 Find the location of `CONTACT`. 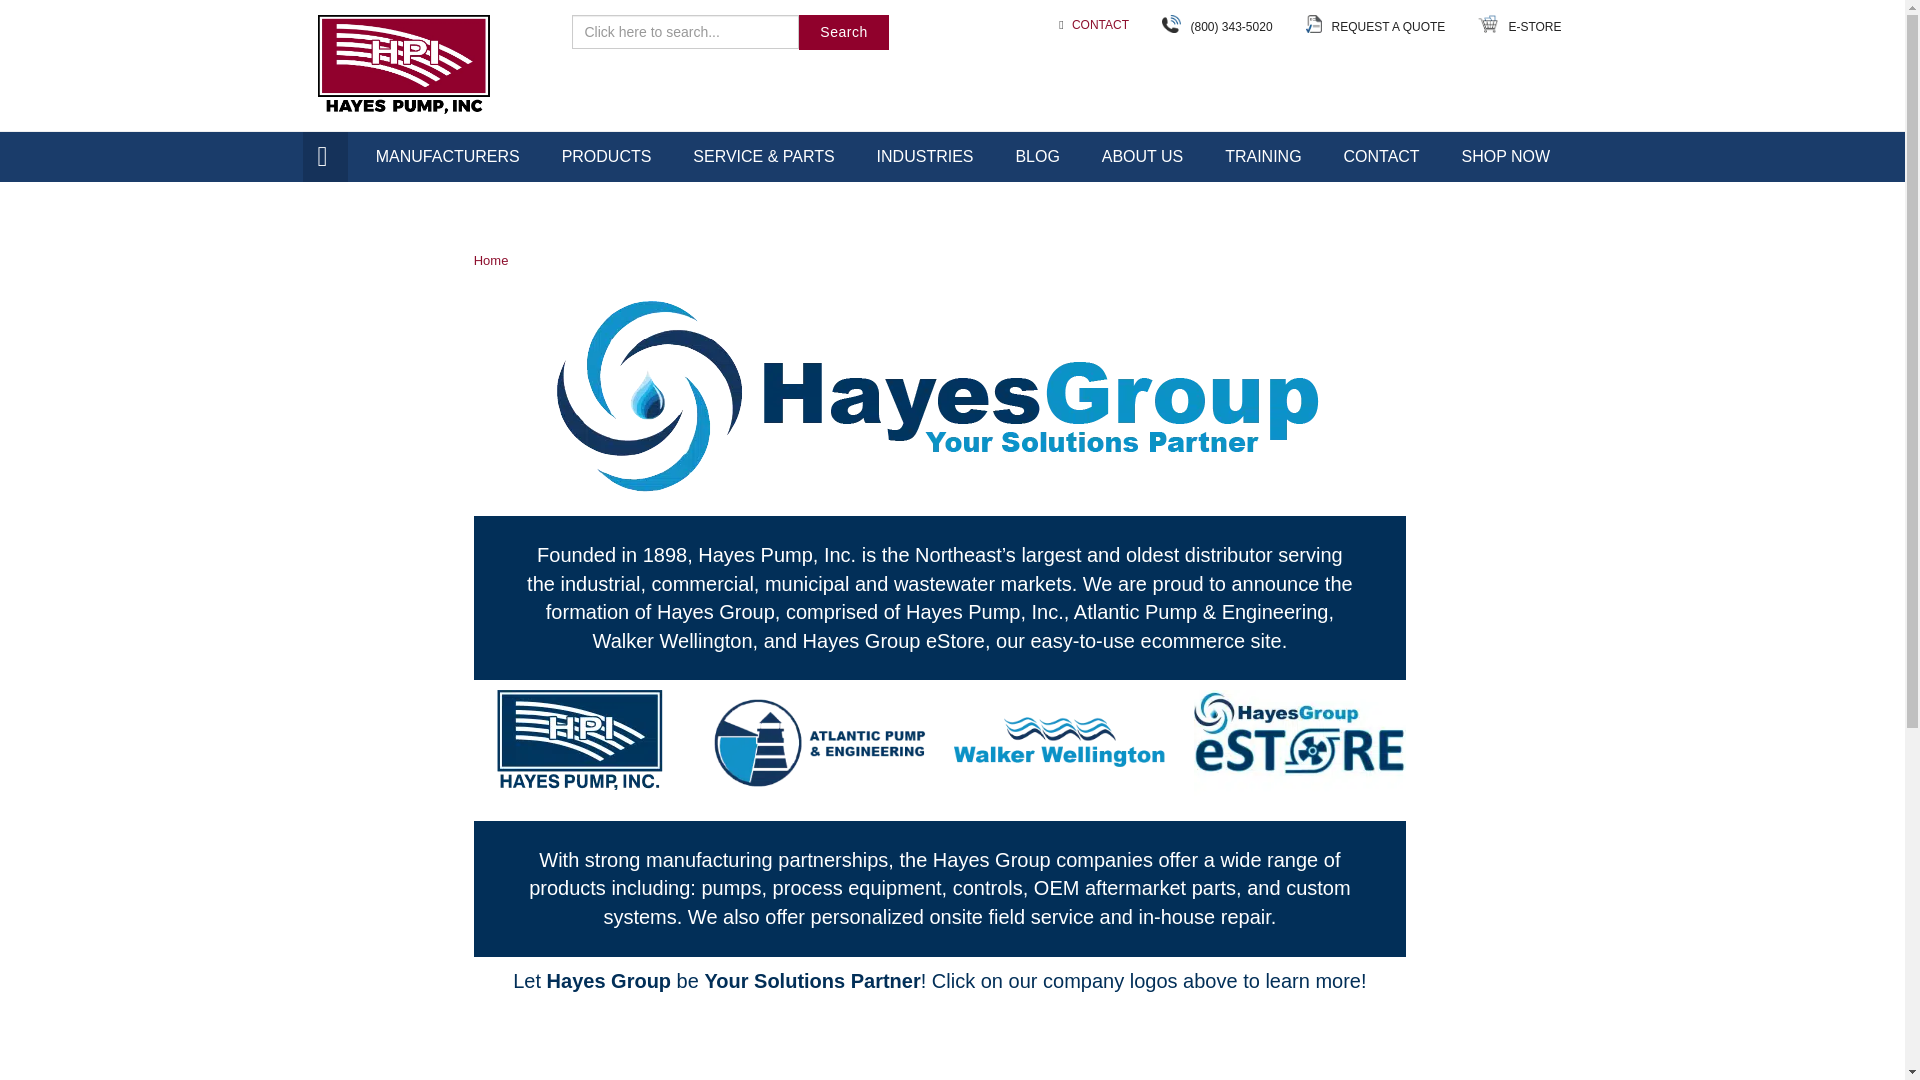

CONTACT is located at coordinates (1100, 25).